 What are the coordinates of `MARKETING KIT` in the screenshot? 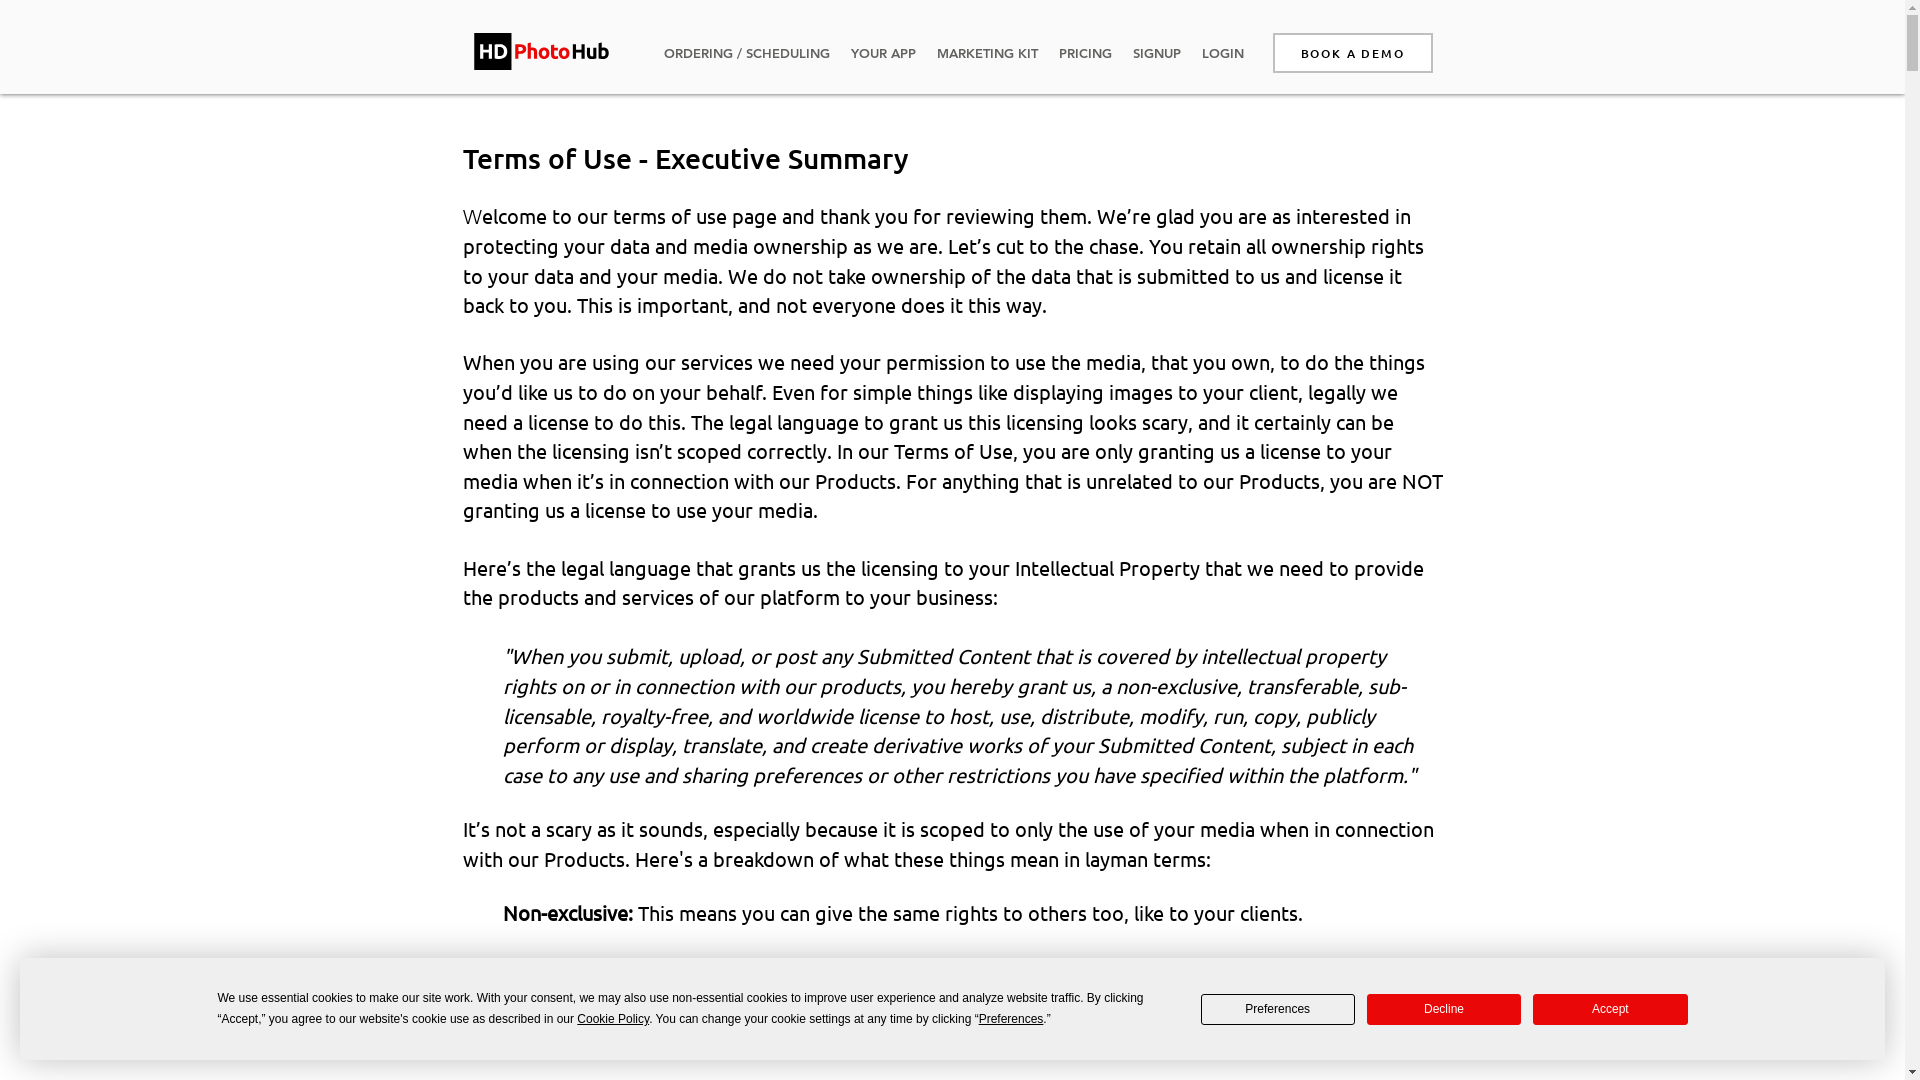 It's located at (987, 53).